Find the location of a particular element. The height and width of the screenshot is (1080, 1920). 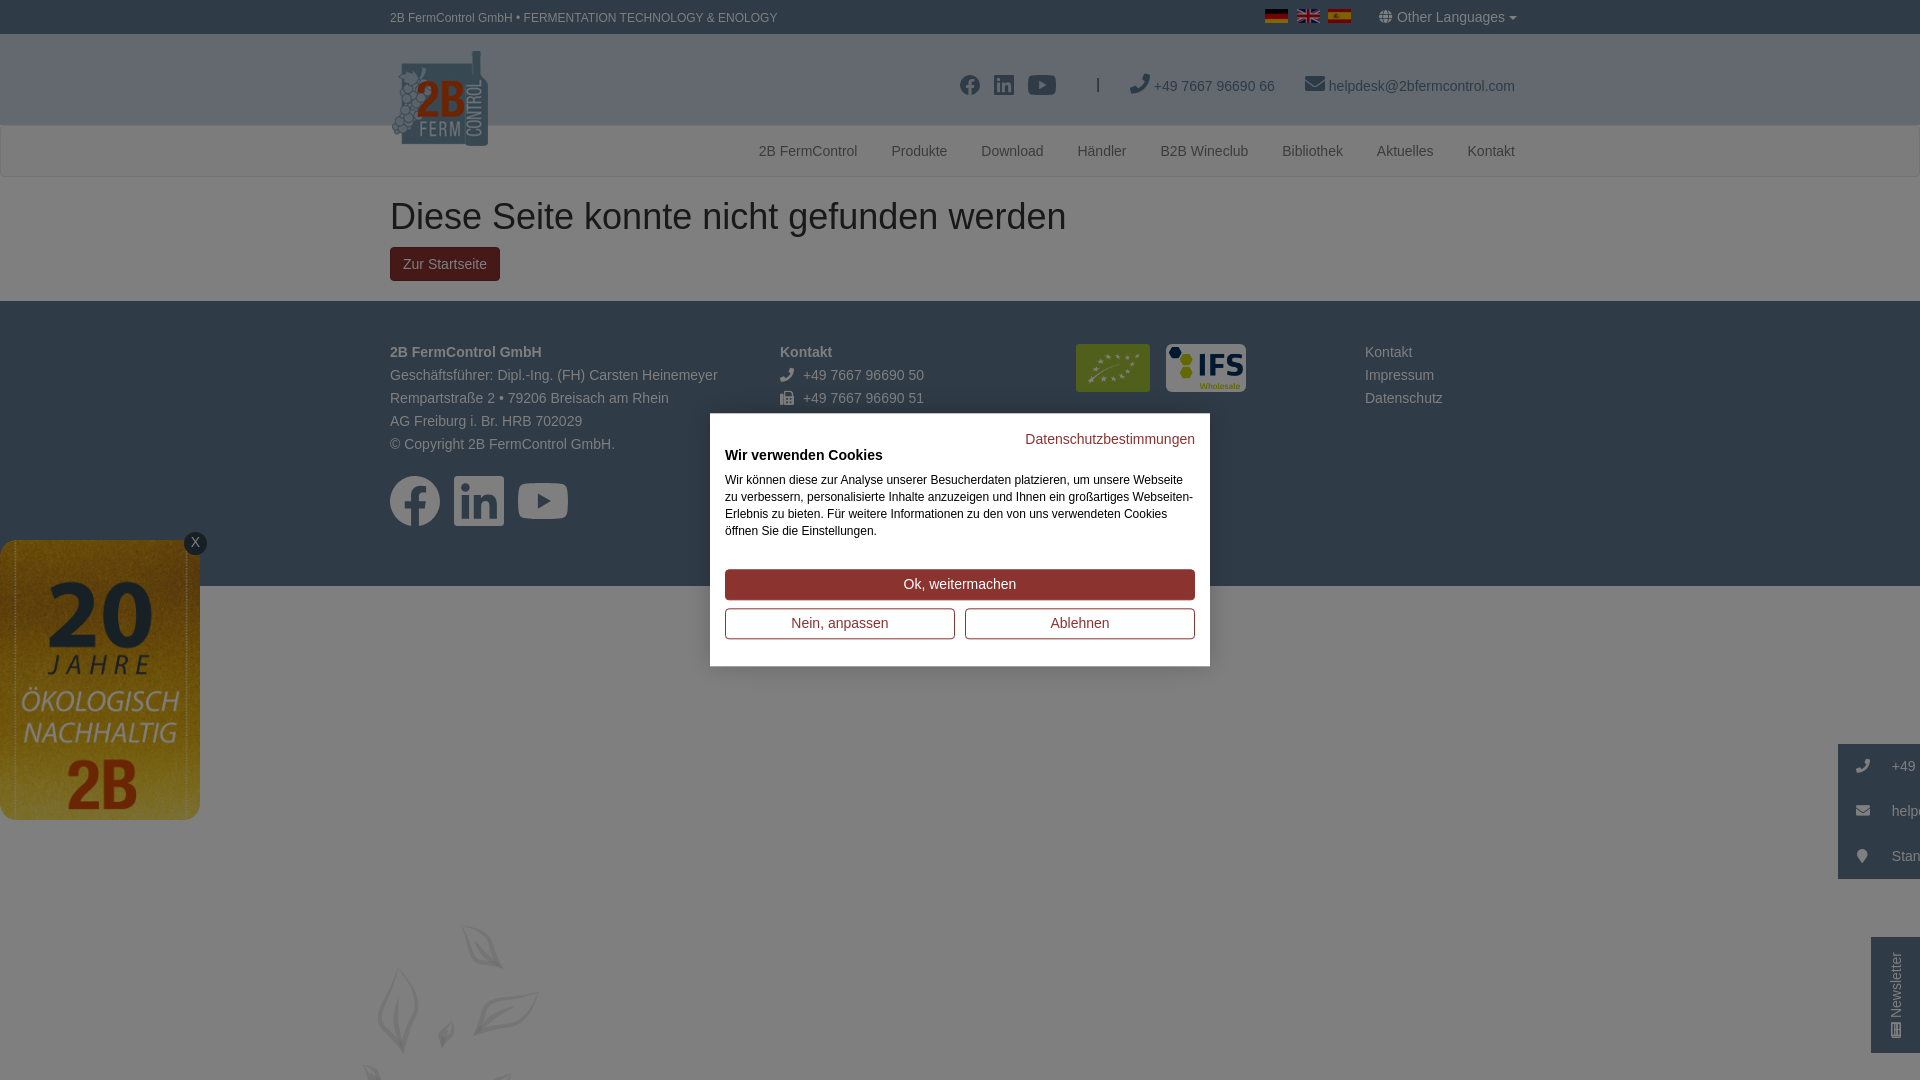

+49 7667 96690 50 is located at coordinates (864, 375).